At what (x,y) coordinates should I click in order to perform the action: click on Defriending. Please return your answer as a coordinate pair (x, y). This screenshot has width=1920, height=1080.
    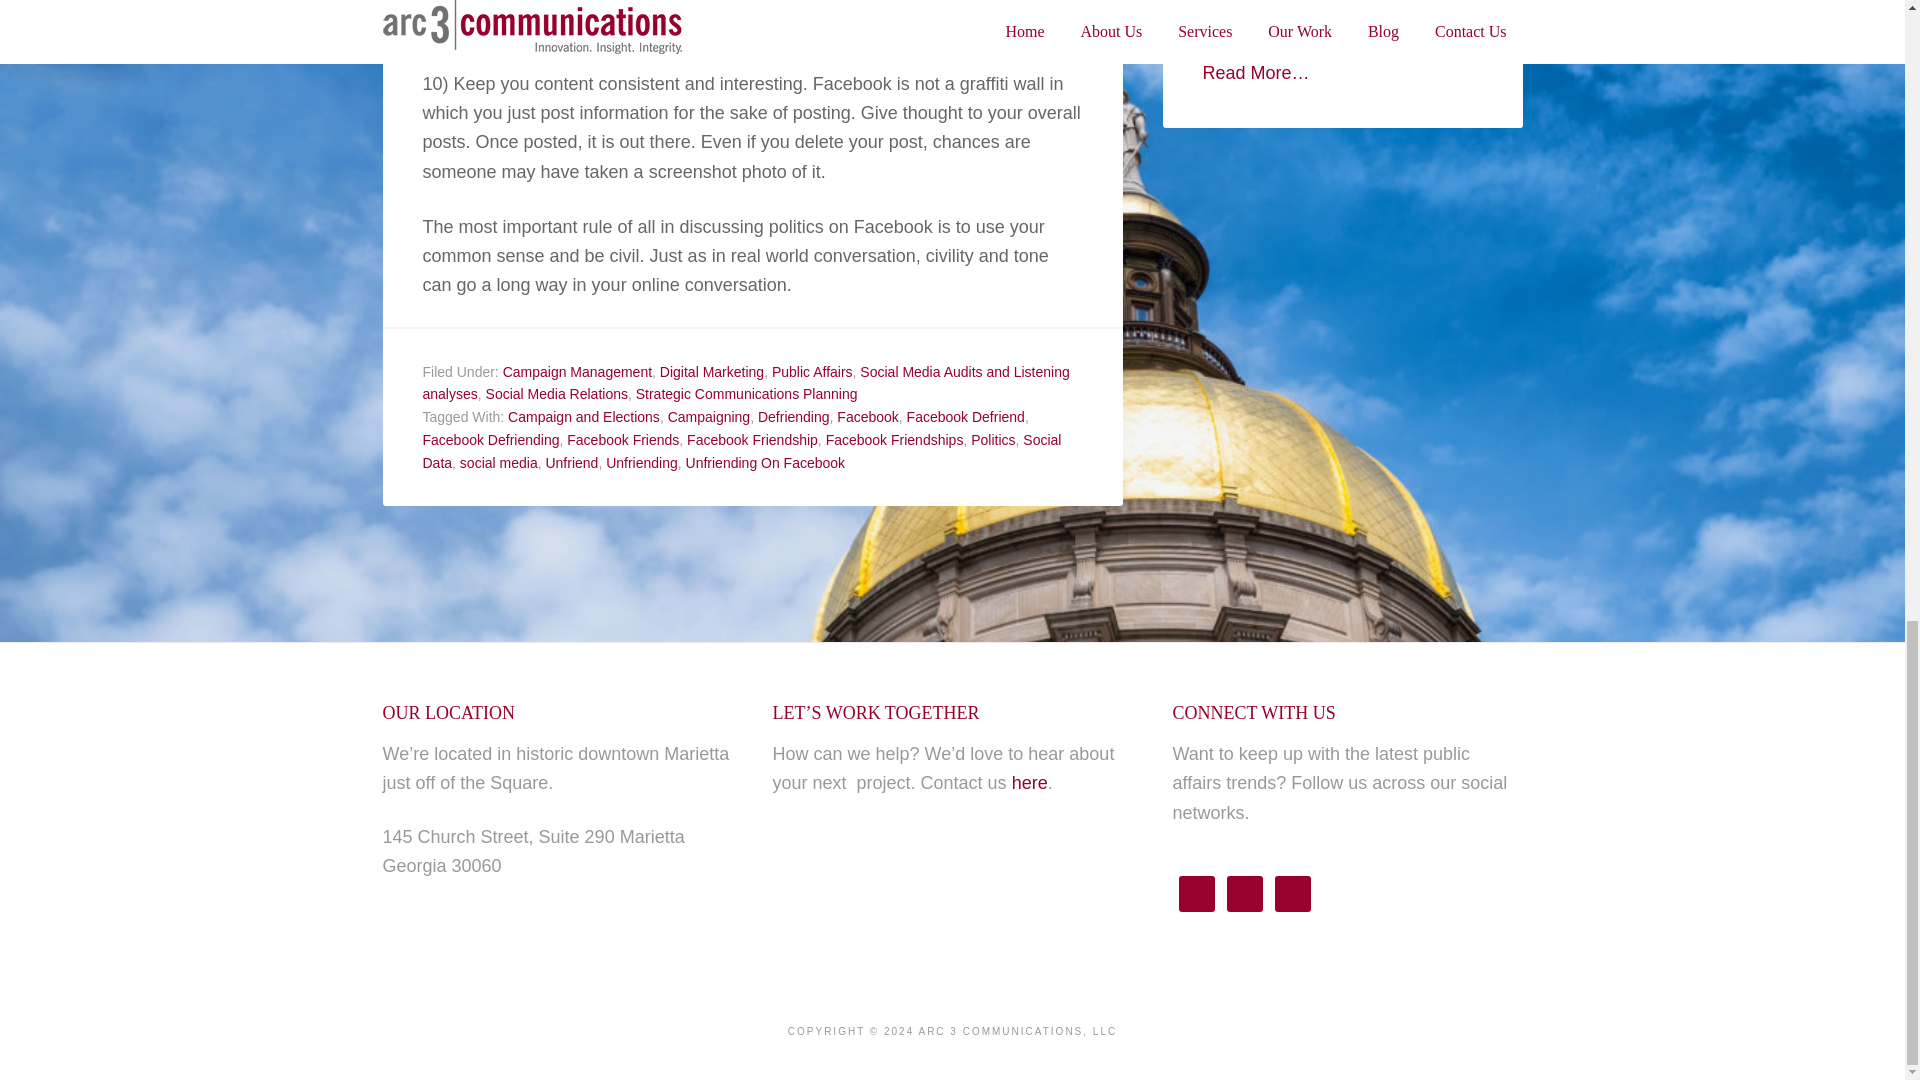
    Looking at the image, I should click on (794, 417).